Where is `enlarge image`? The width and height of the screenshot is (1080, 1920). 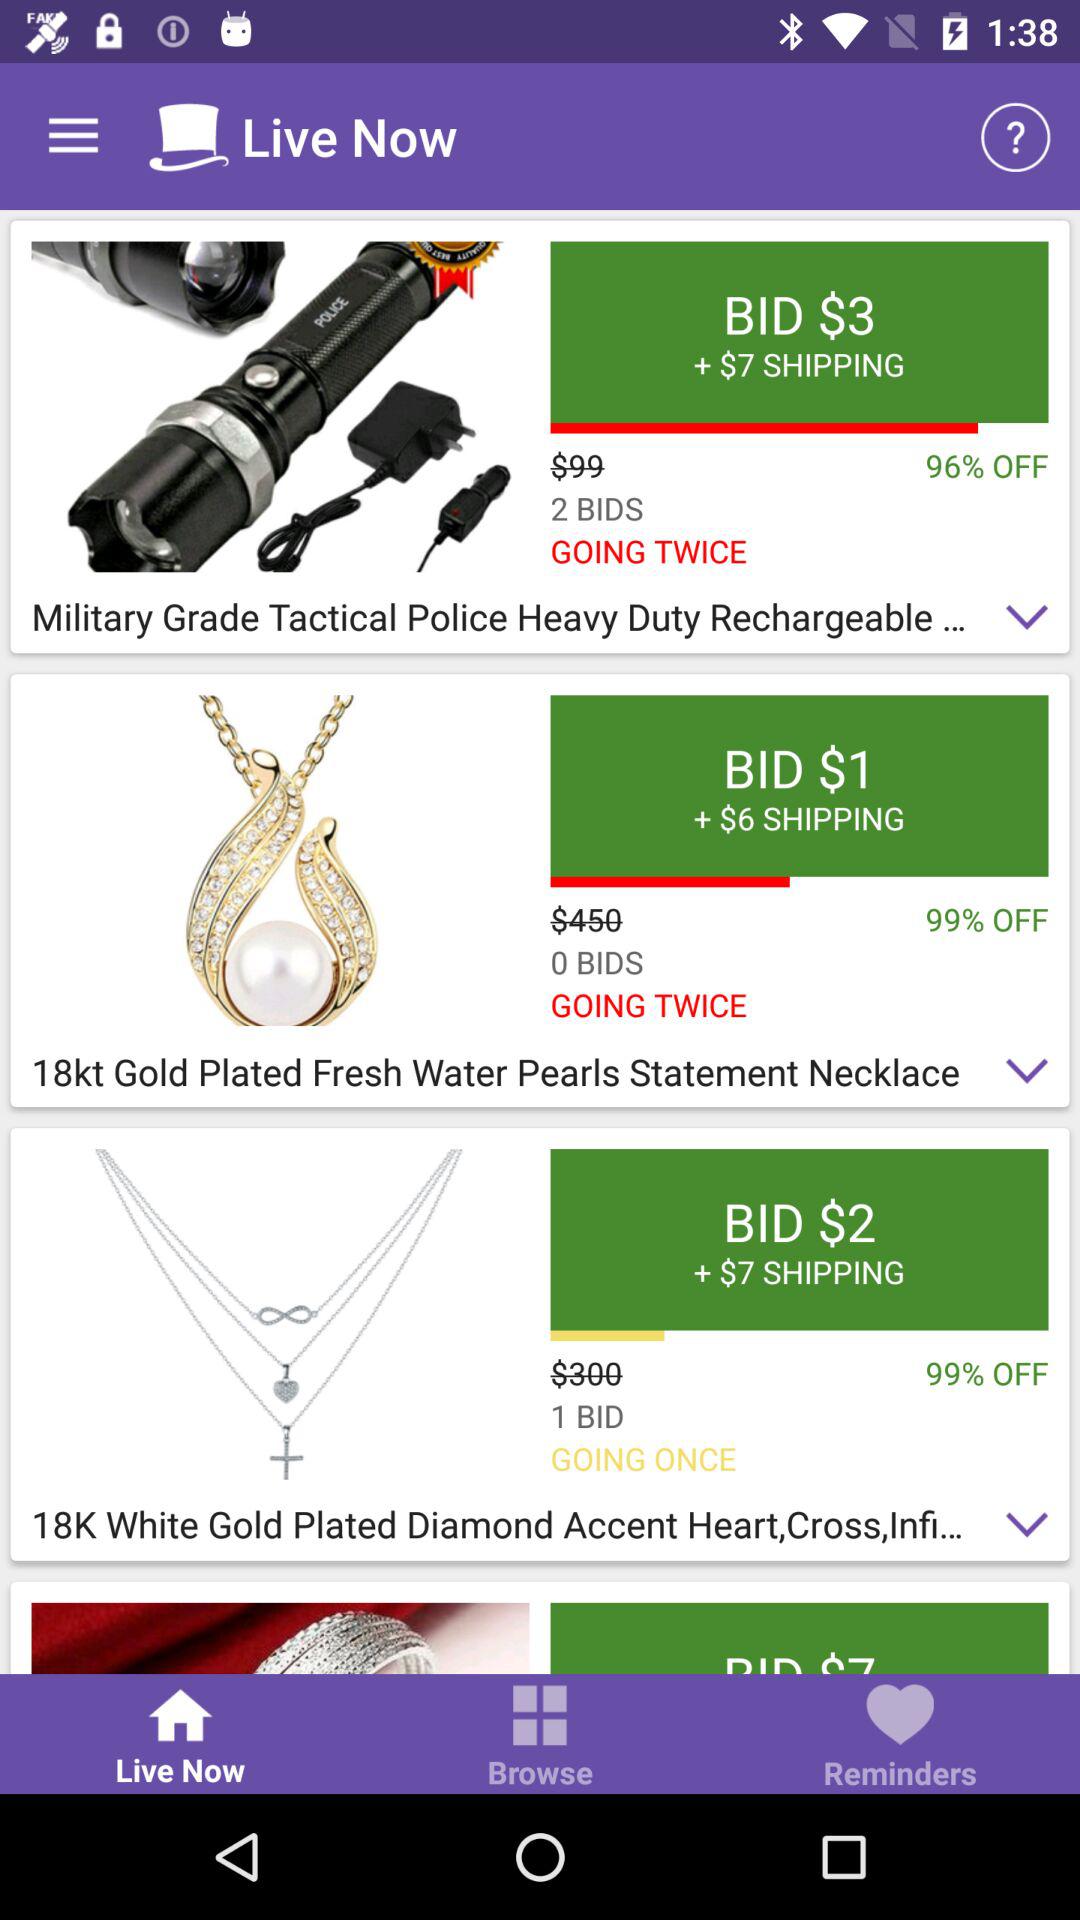
enlarge image is located at coordinates (280, 860).